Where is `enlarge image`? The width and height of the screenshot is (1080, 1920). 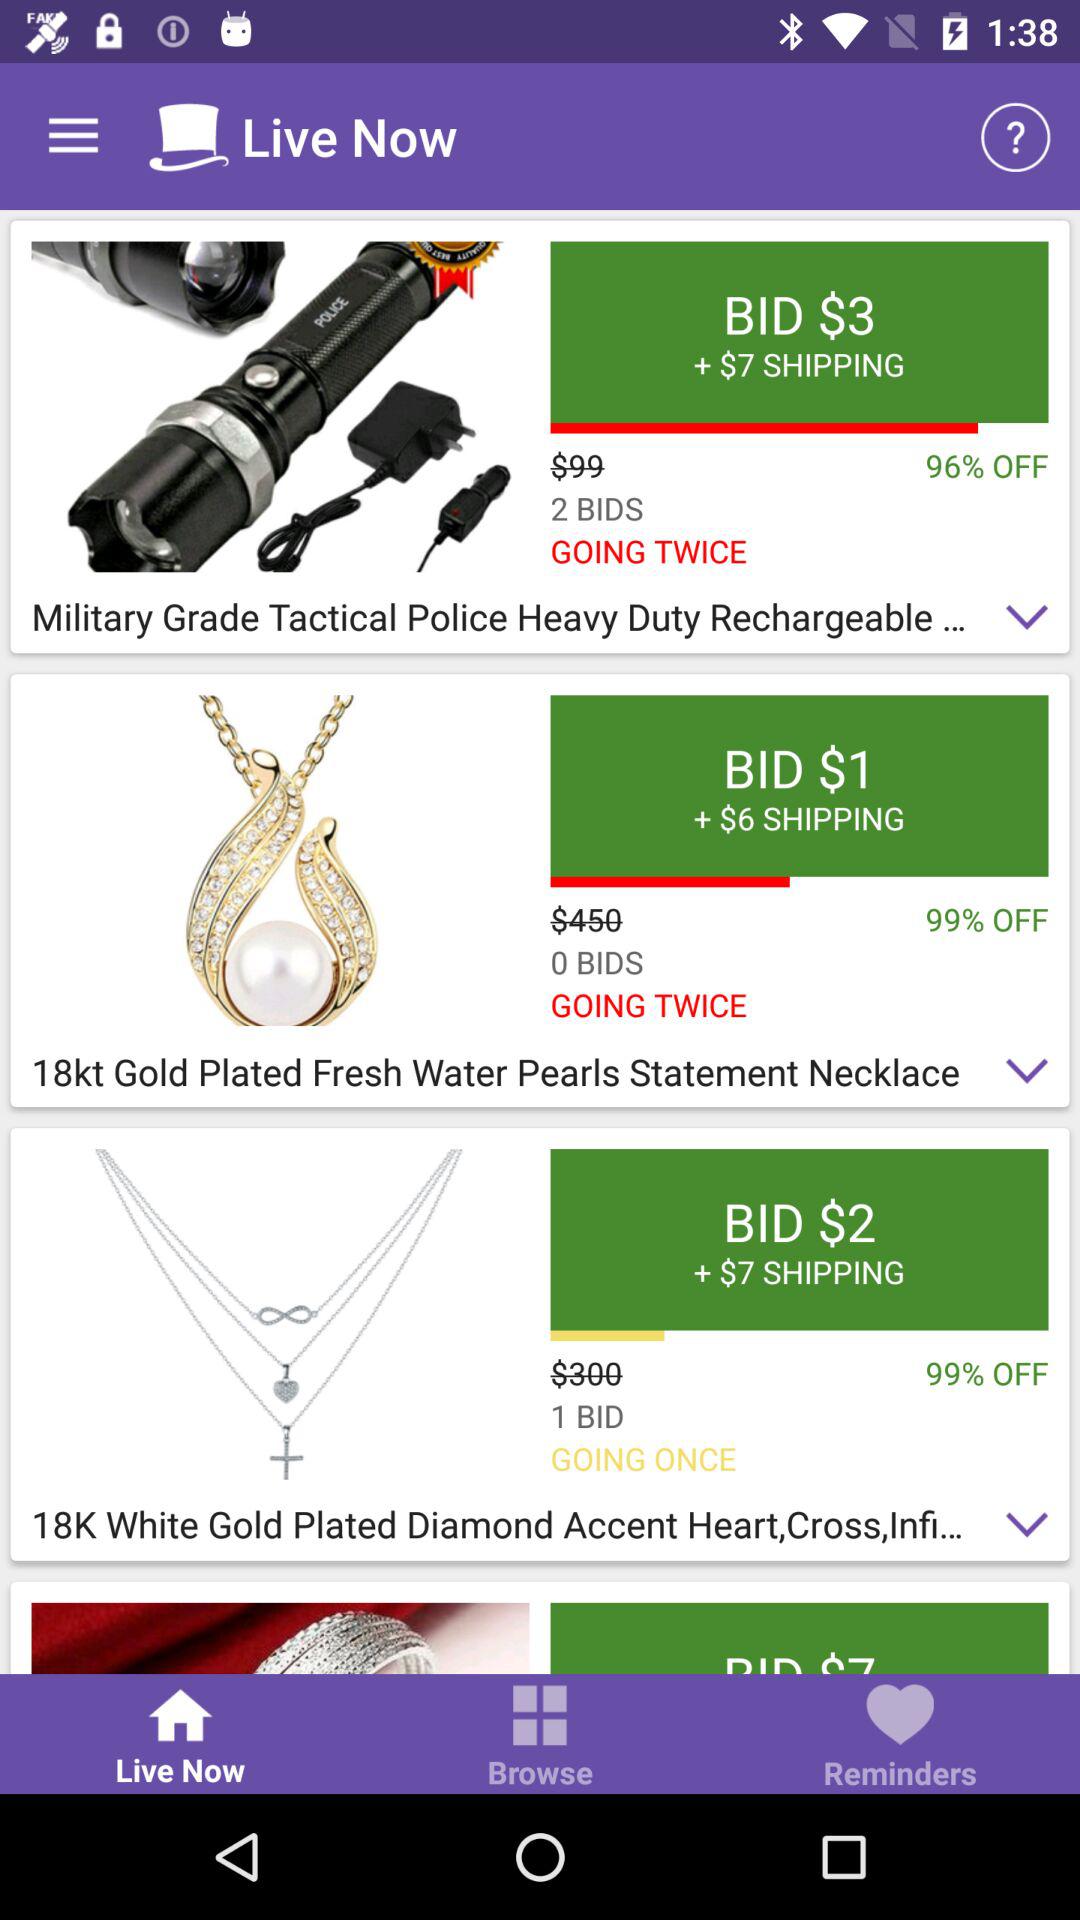
enlarge image is located at coordinates (280, 860).